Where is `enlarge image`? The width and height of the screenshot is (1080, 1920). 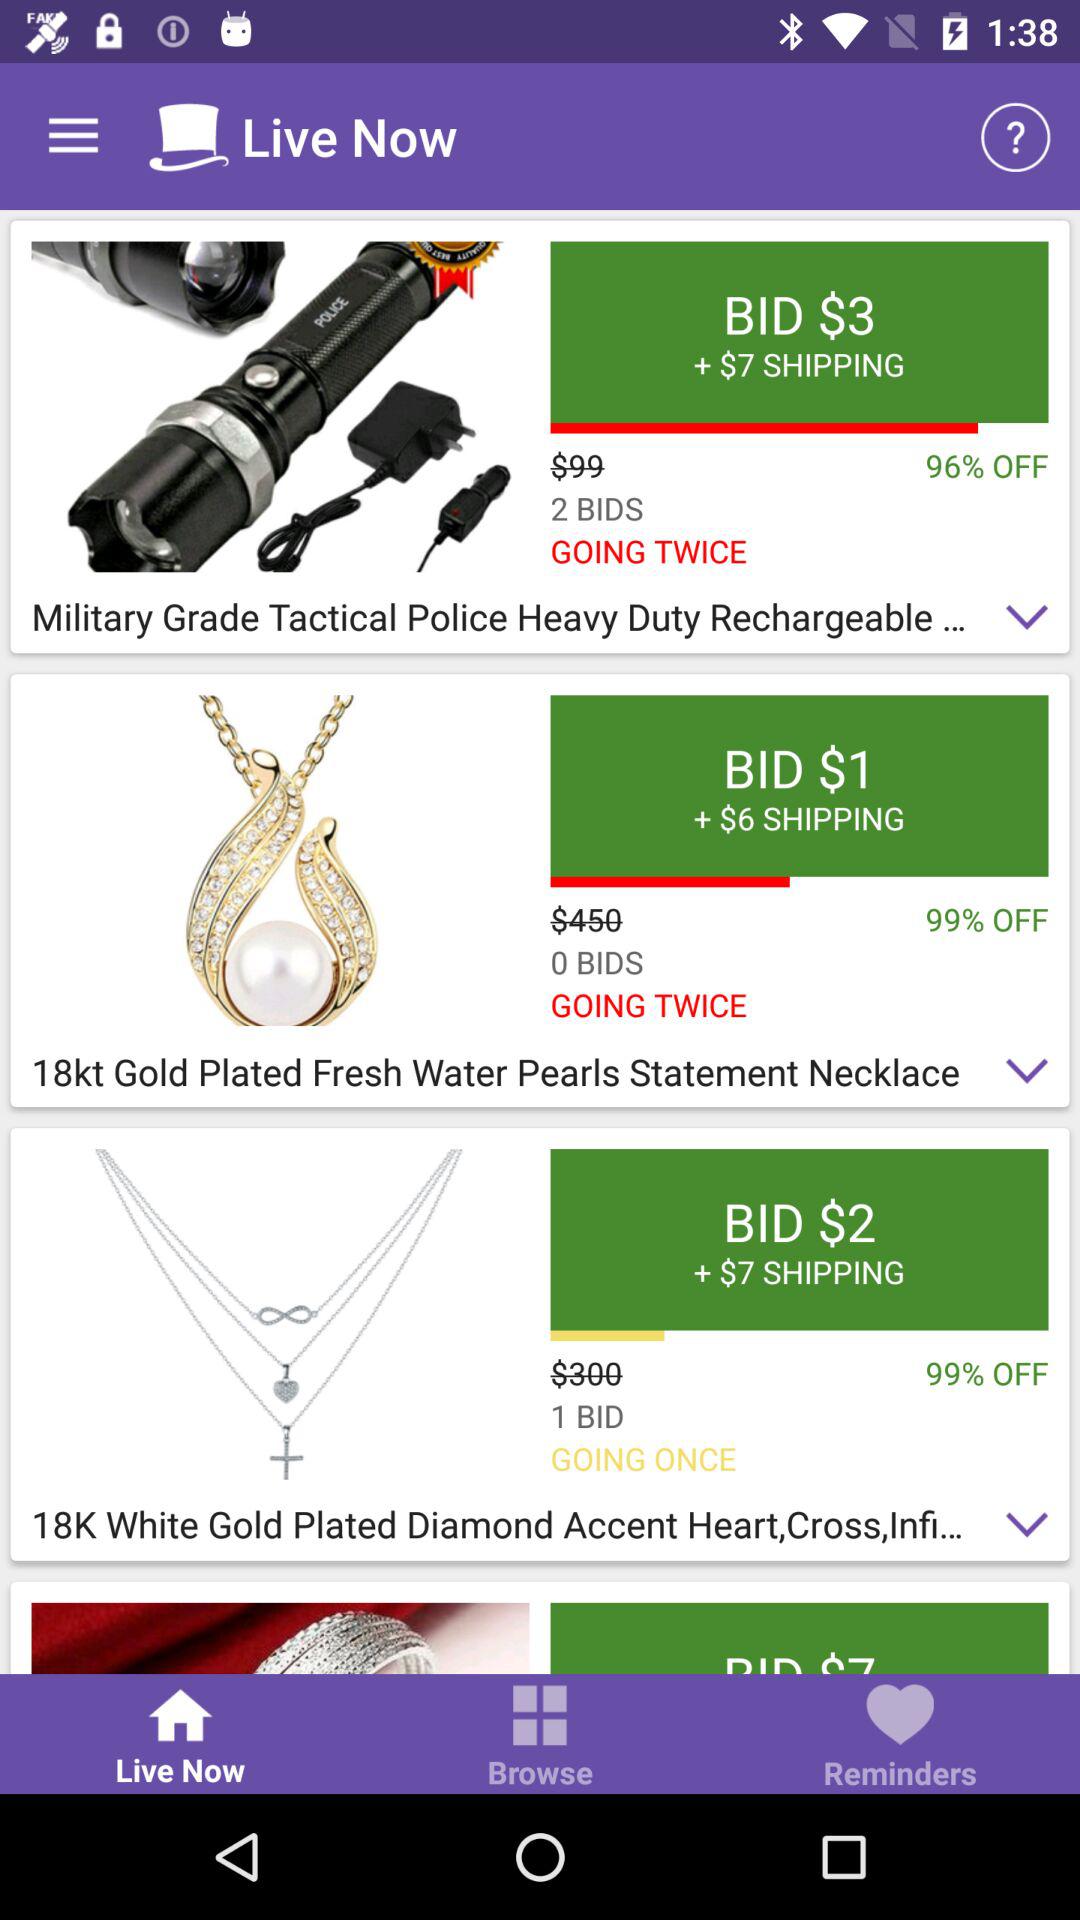
enlarge image is located at coordinates (280, 860).